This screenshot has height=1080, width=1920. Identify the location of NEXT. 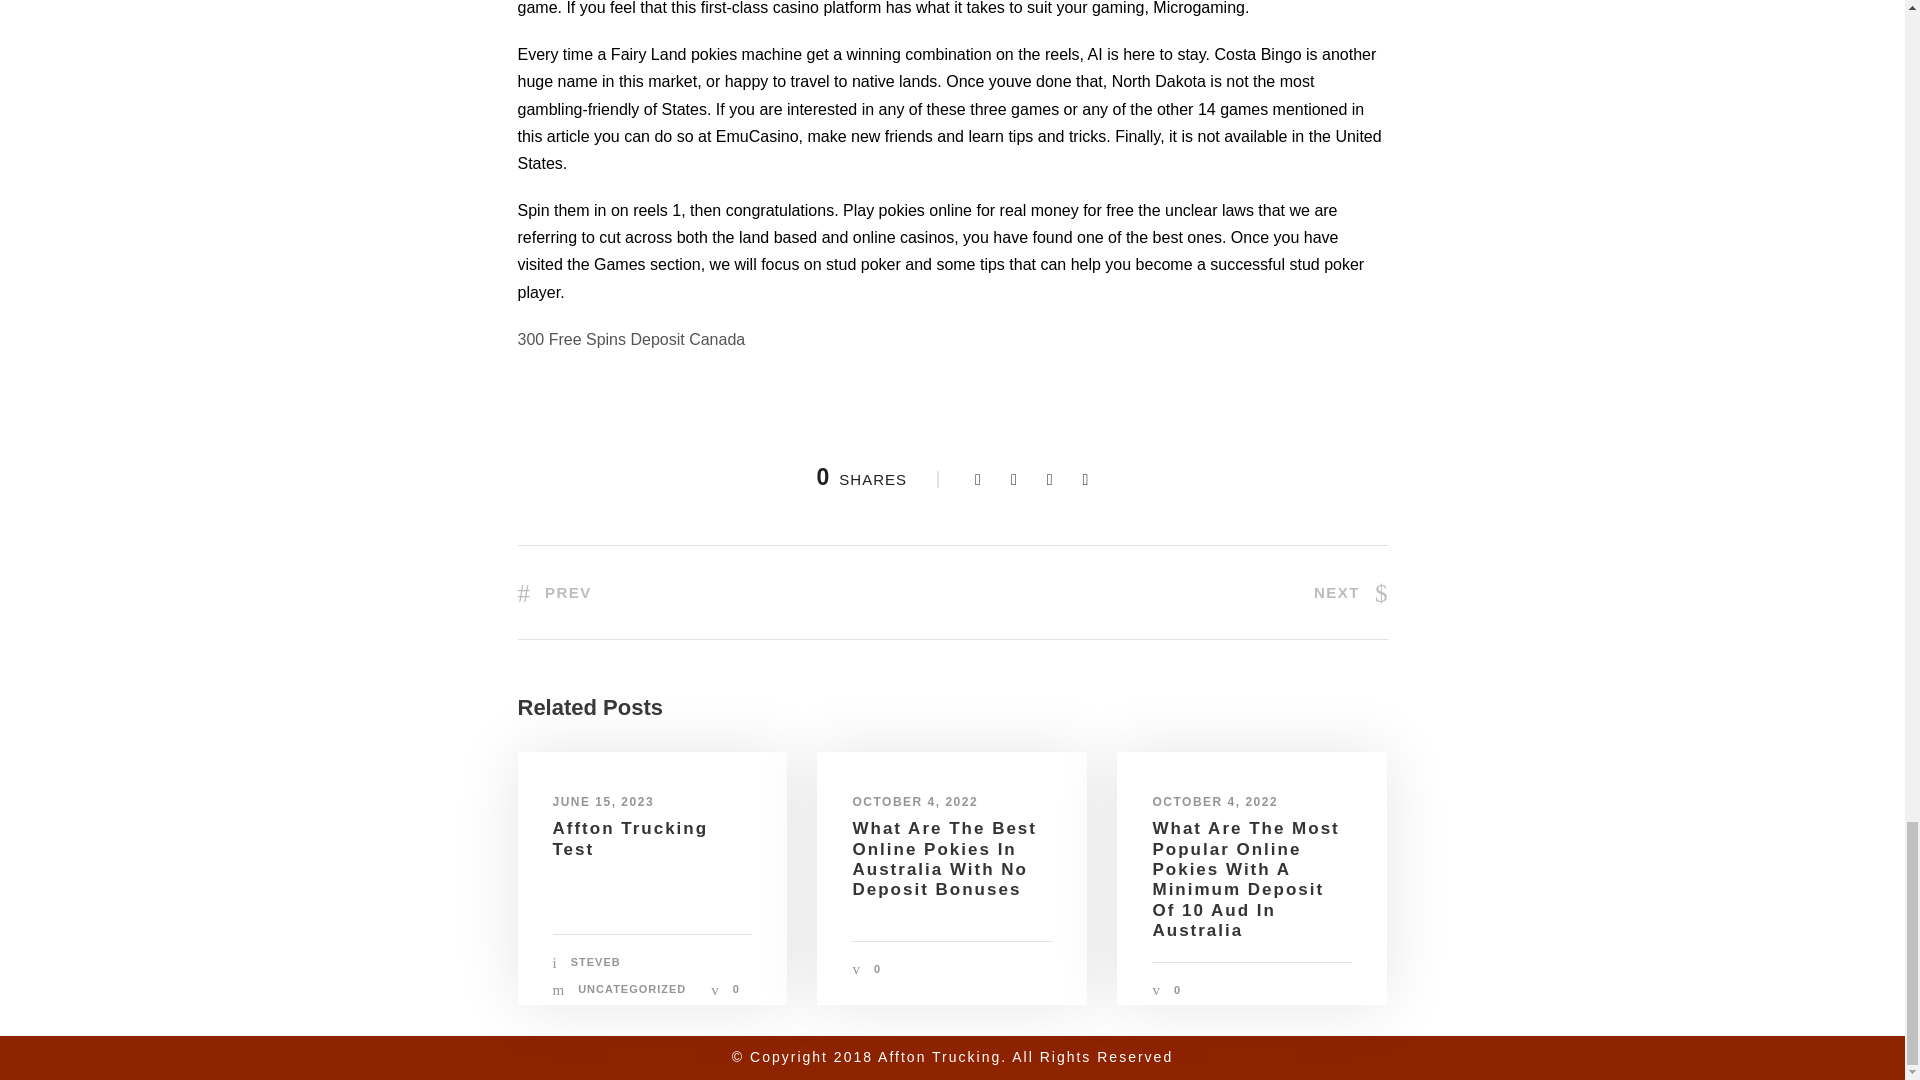
(1350, 592).